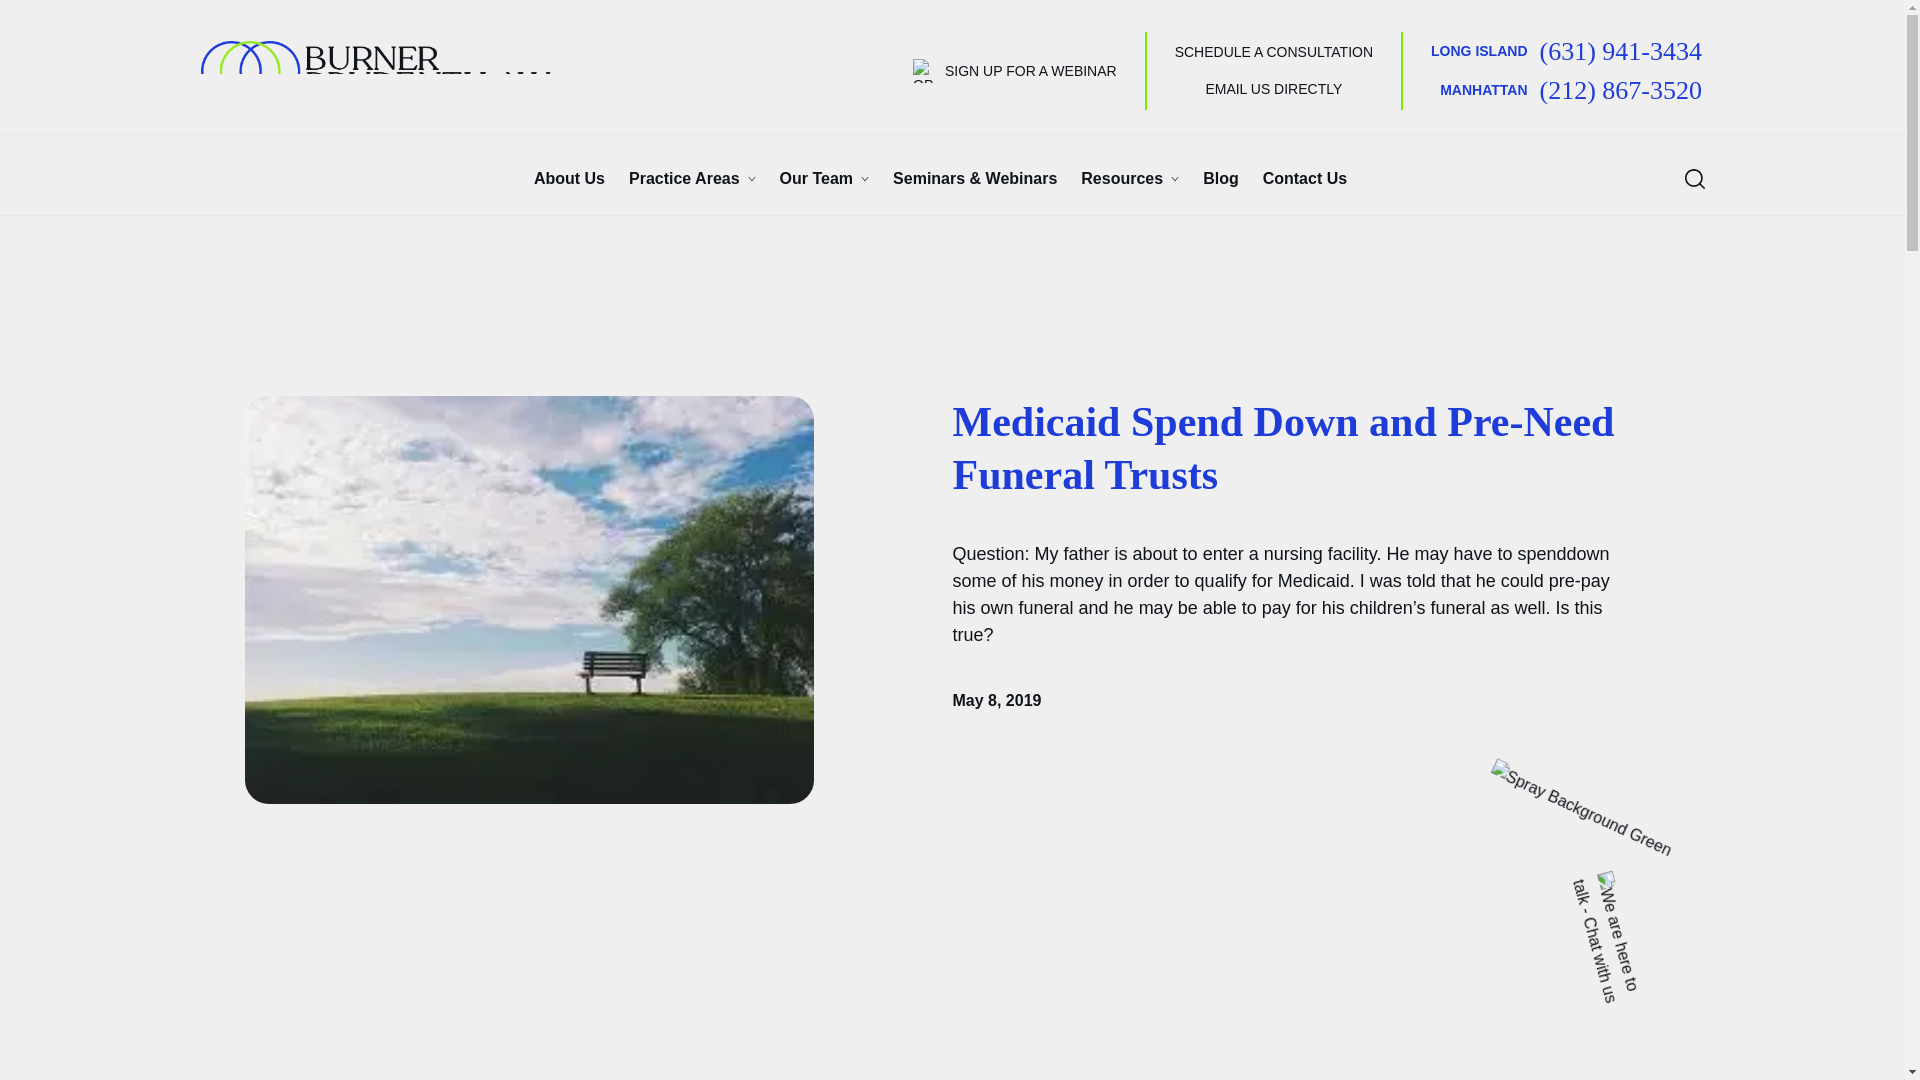 The height and width of the screenshot is (1080, 1920). I want to click on EMAIL US DIRECTLY, so click(1274, 81).